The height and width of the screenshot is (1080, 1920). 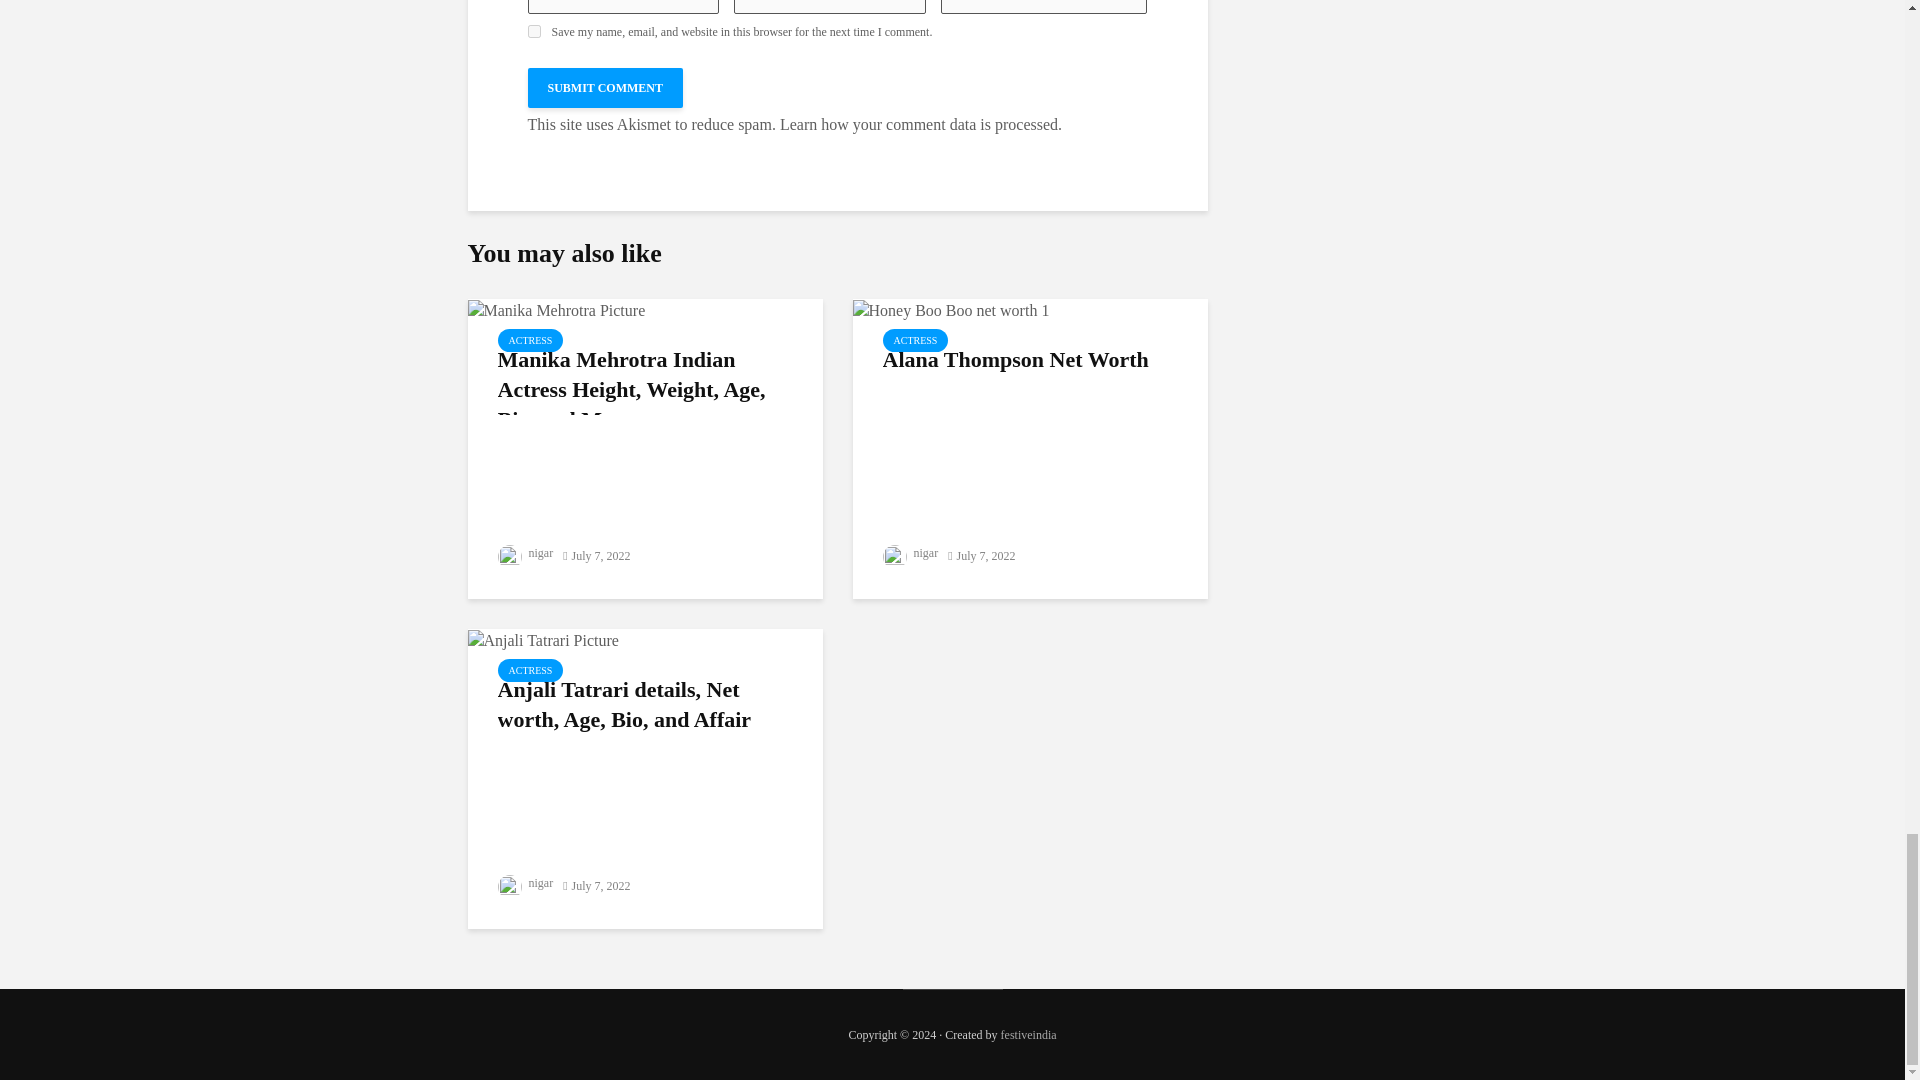 I want to click on Alana Thompson Net Worth, so click(x=950, y=309).